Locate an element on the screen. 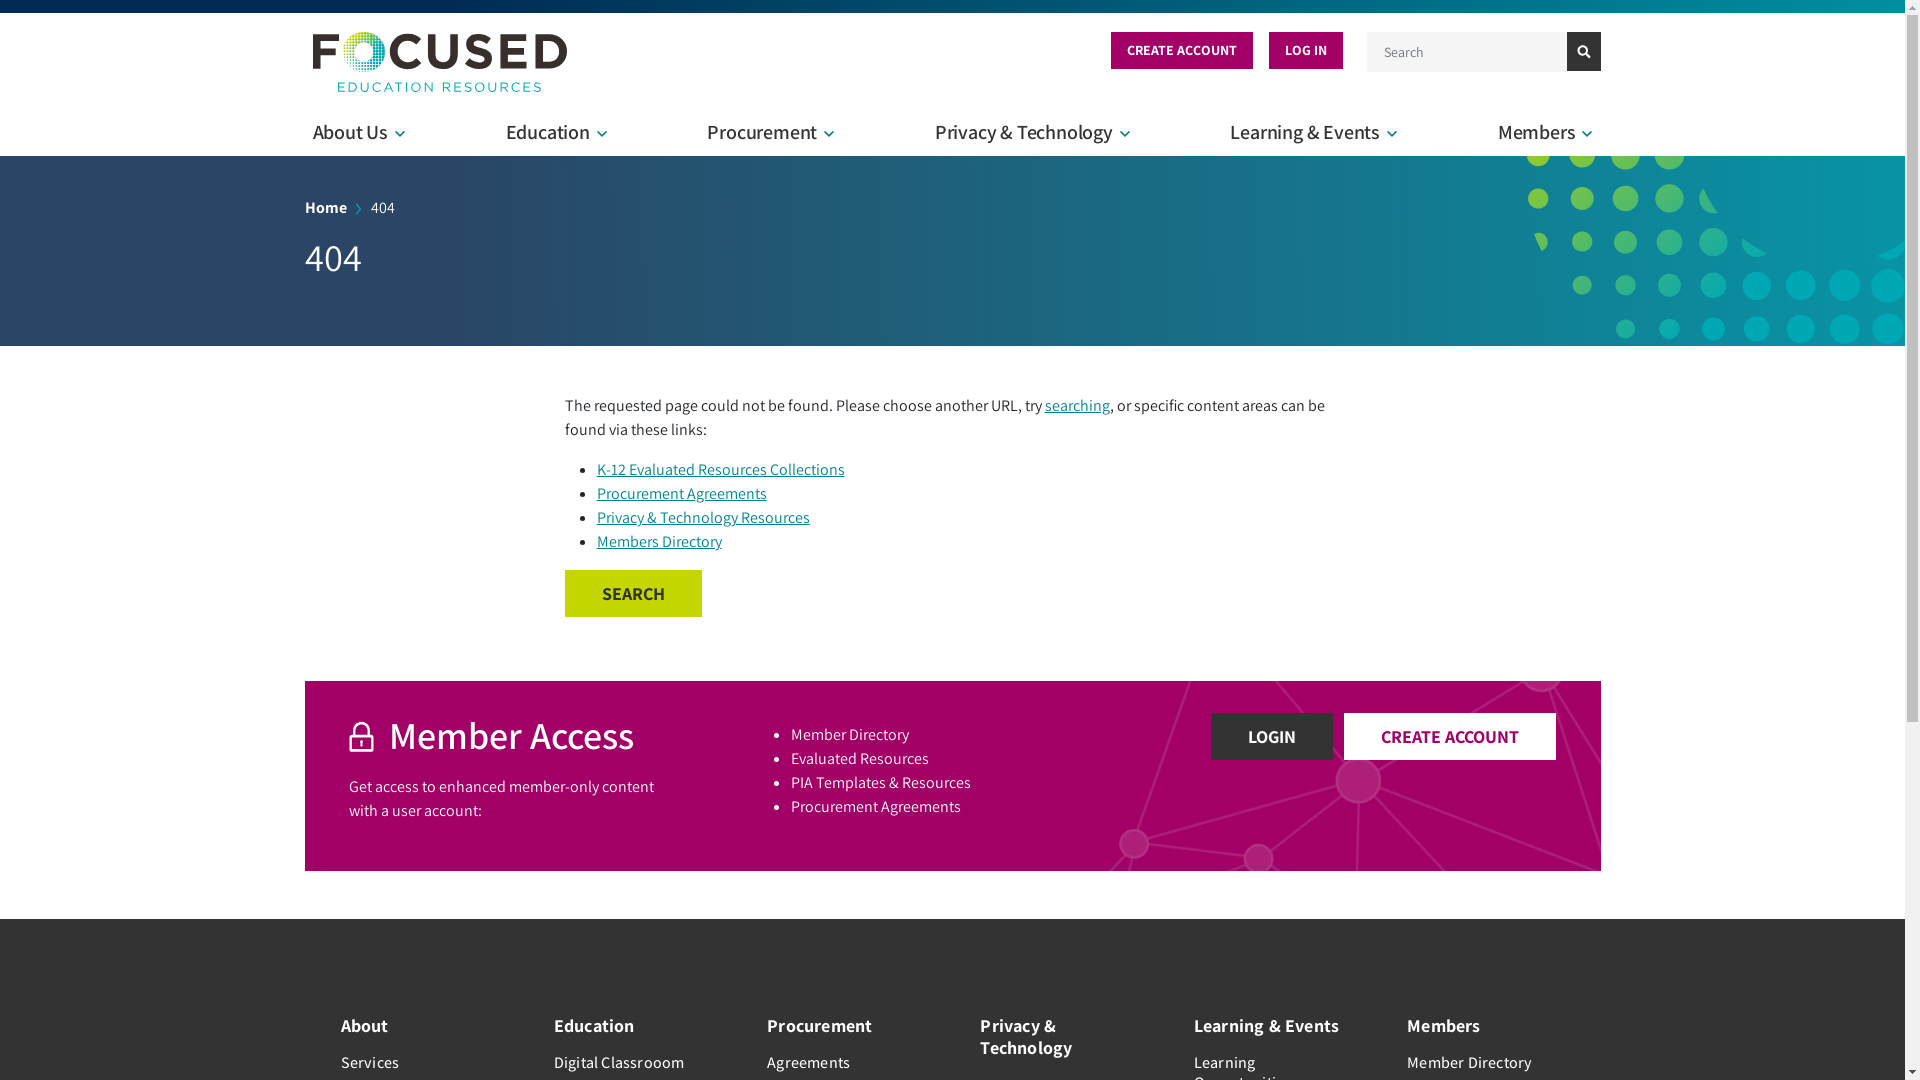 Image resolution: width=1920 pixels, height=1080 pixels. K-12 Evaluated Resources Collections is located at coordinates (720, 470).